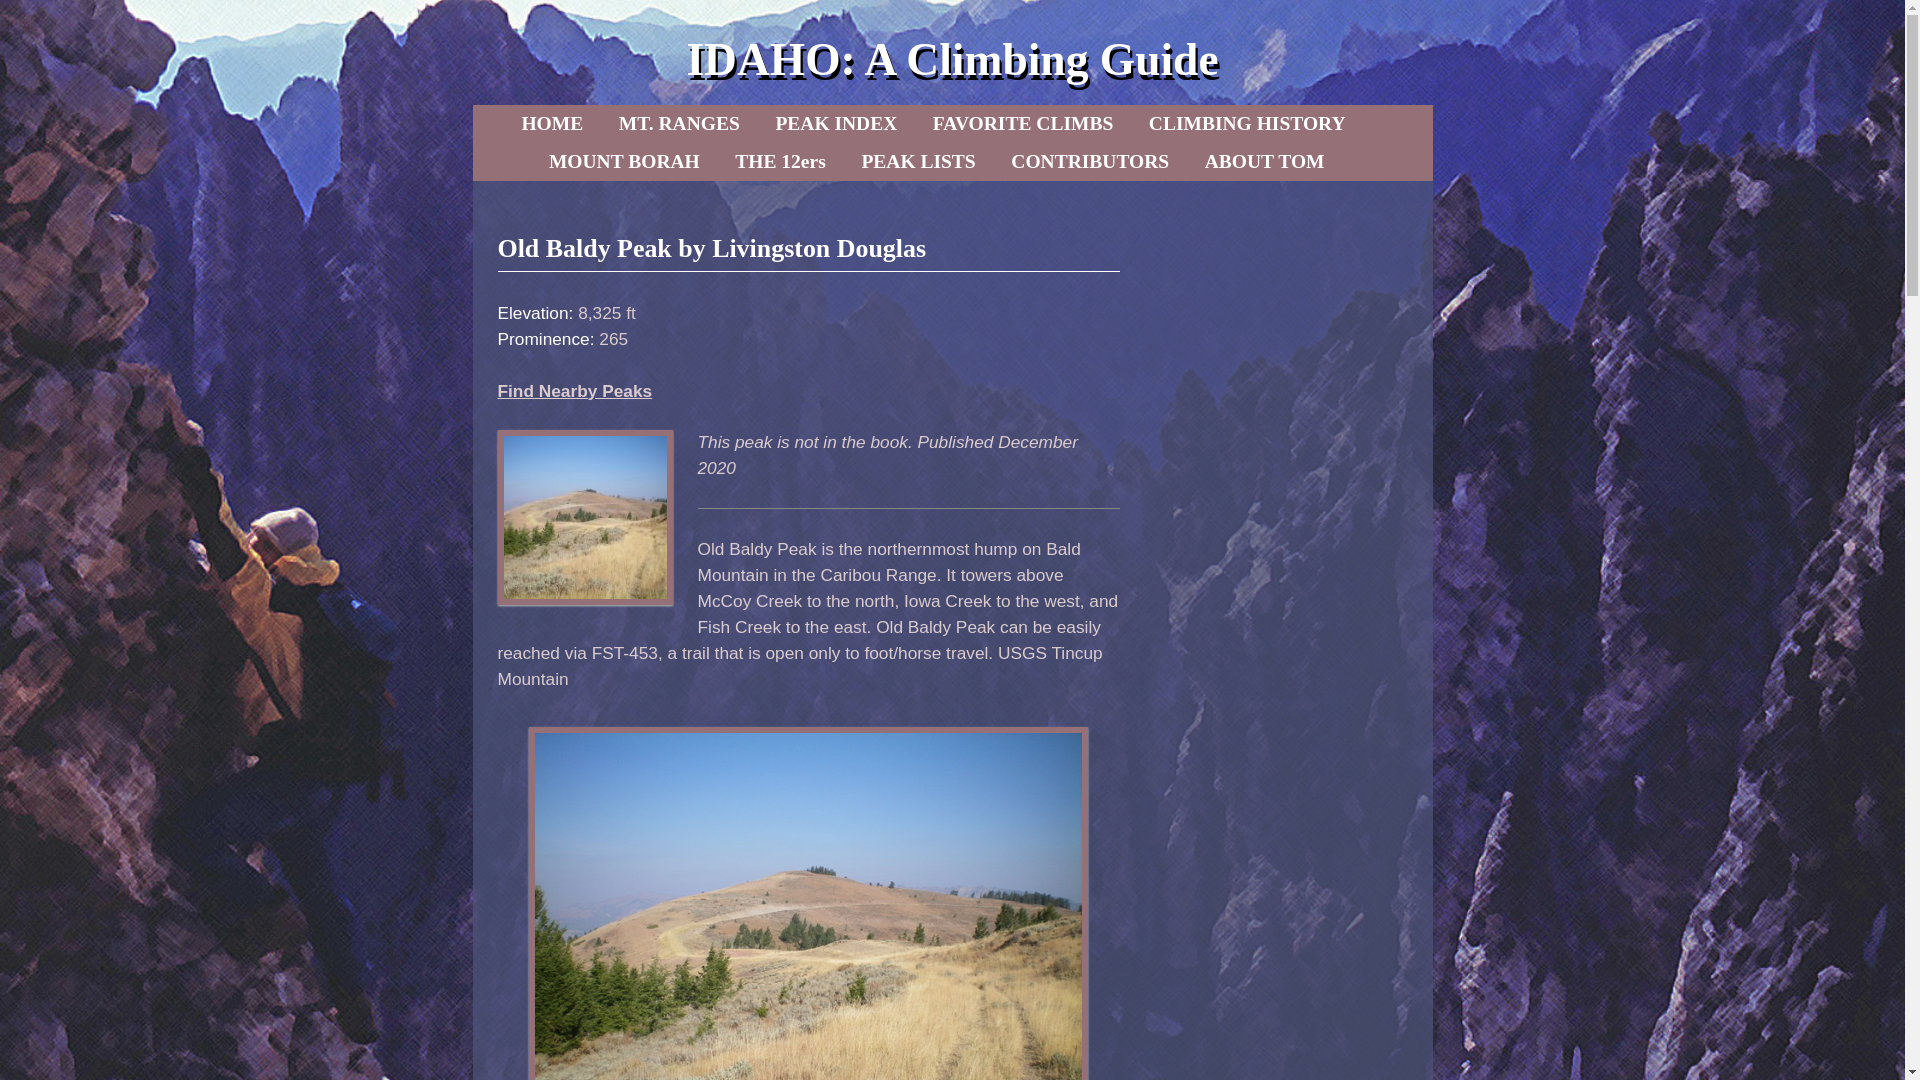 This screenshot has width=1920, height=1080. What do you see at coordinates (552, 123) in the screenshot?
I see `HOME` at bounding box center [552, 123].